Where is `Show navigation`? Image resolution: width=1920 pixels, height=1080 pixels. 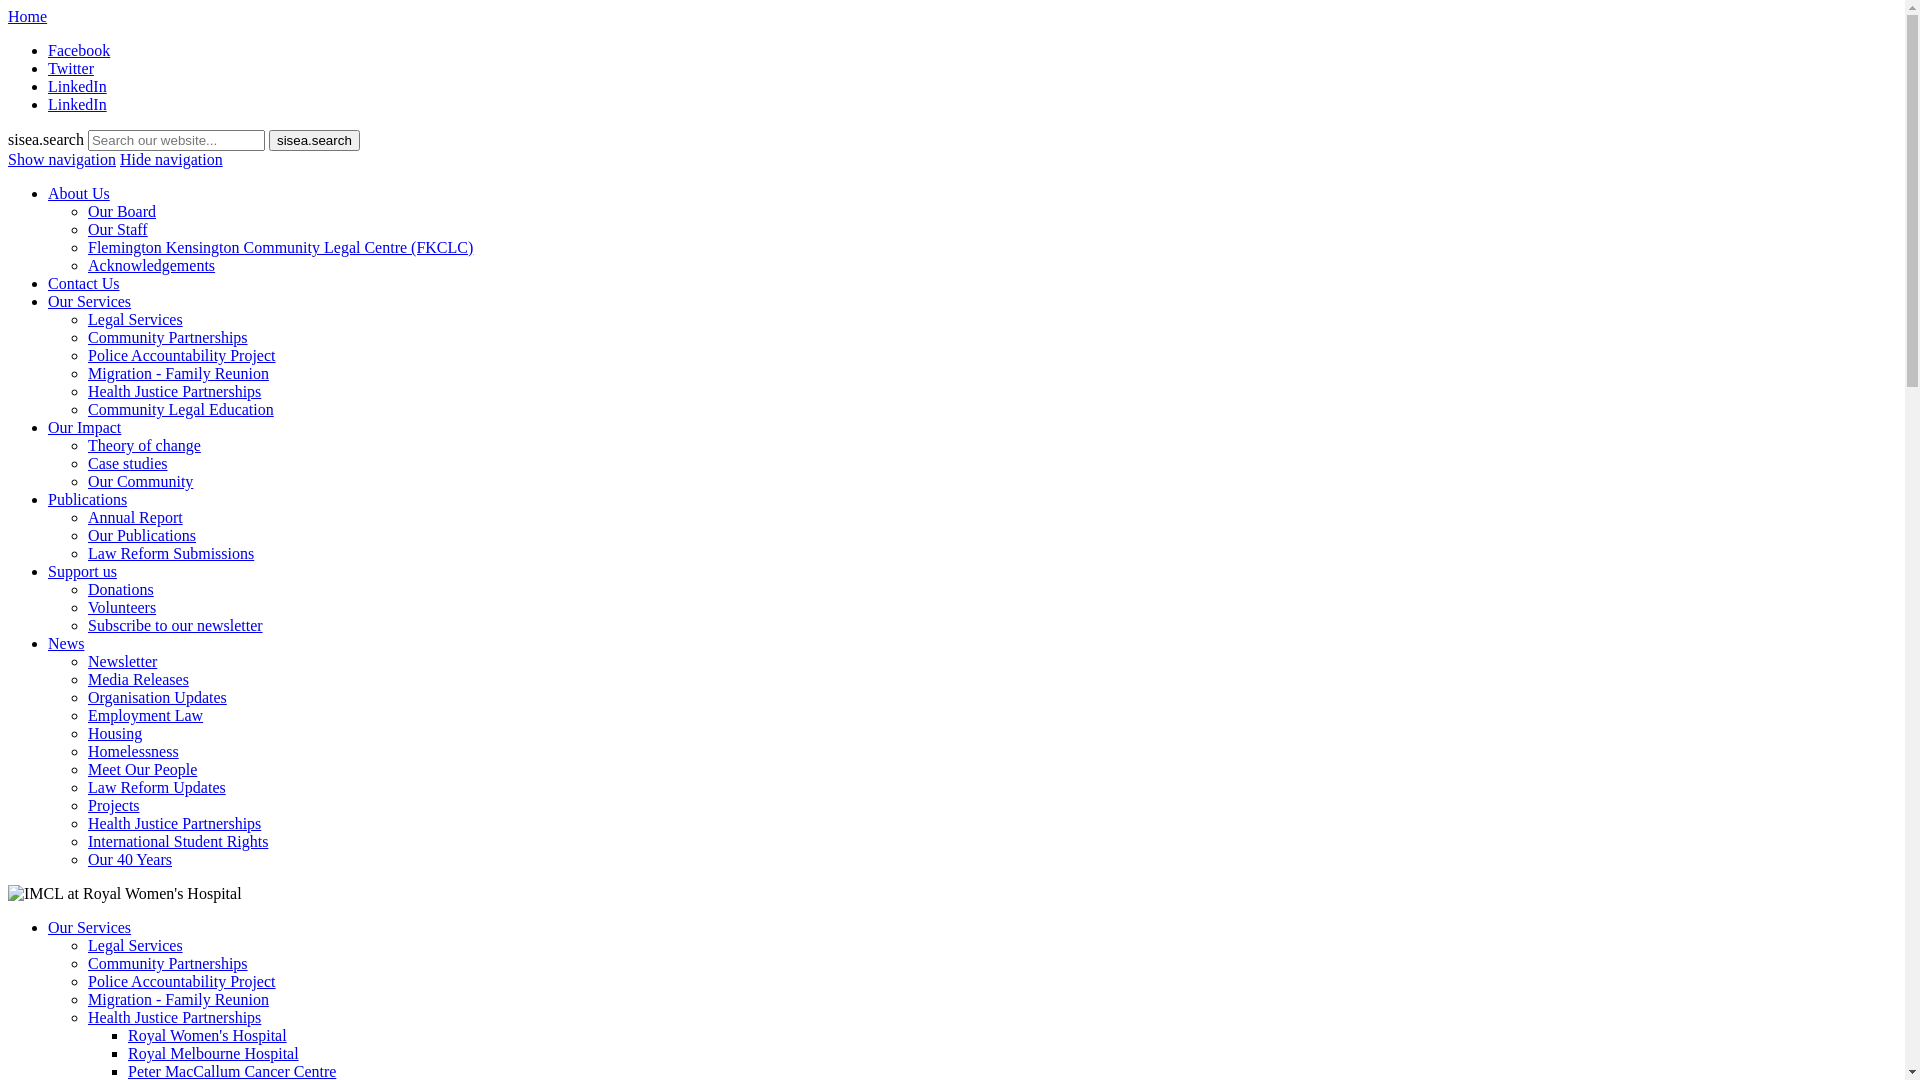 Show navigation is located at coordinates (62, 160).